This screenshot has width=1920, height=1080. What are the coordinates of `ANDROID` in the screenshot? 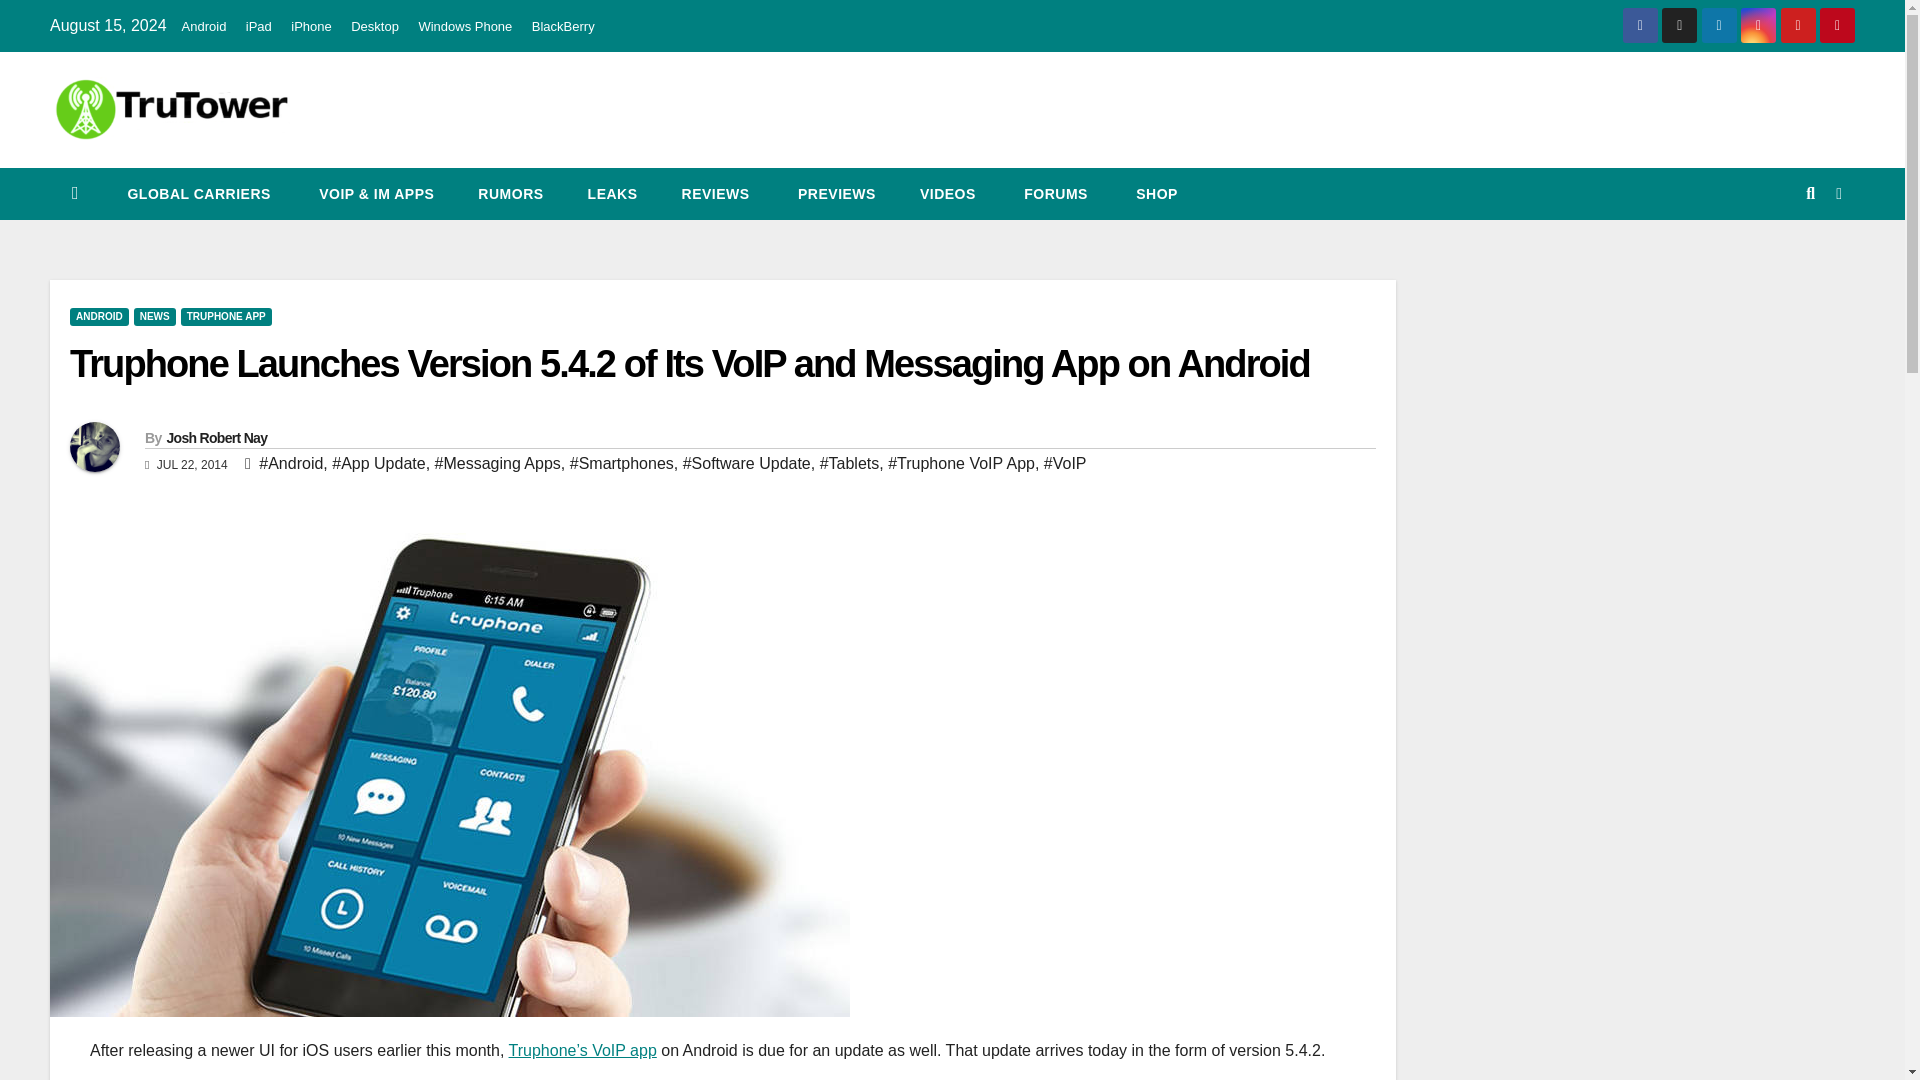 It's located at (98, 316).